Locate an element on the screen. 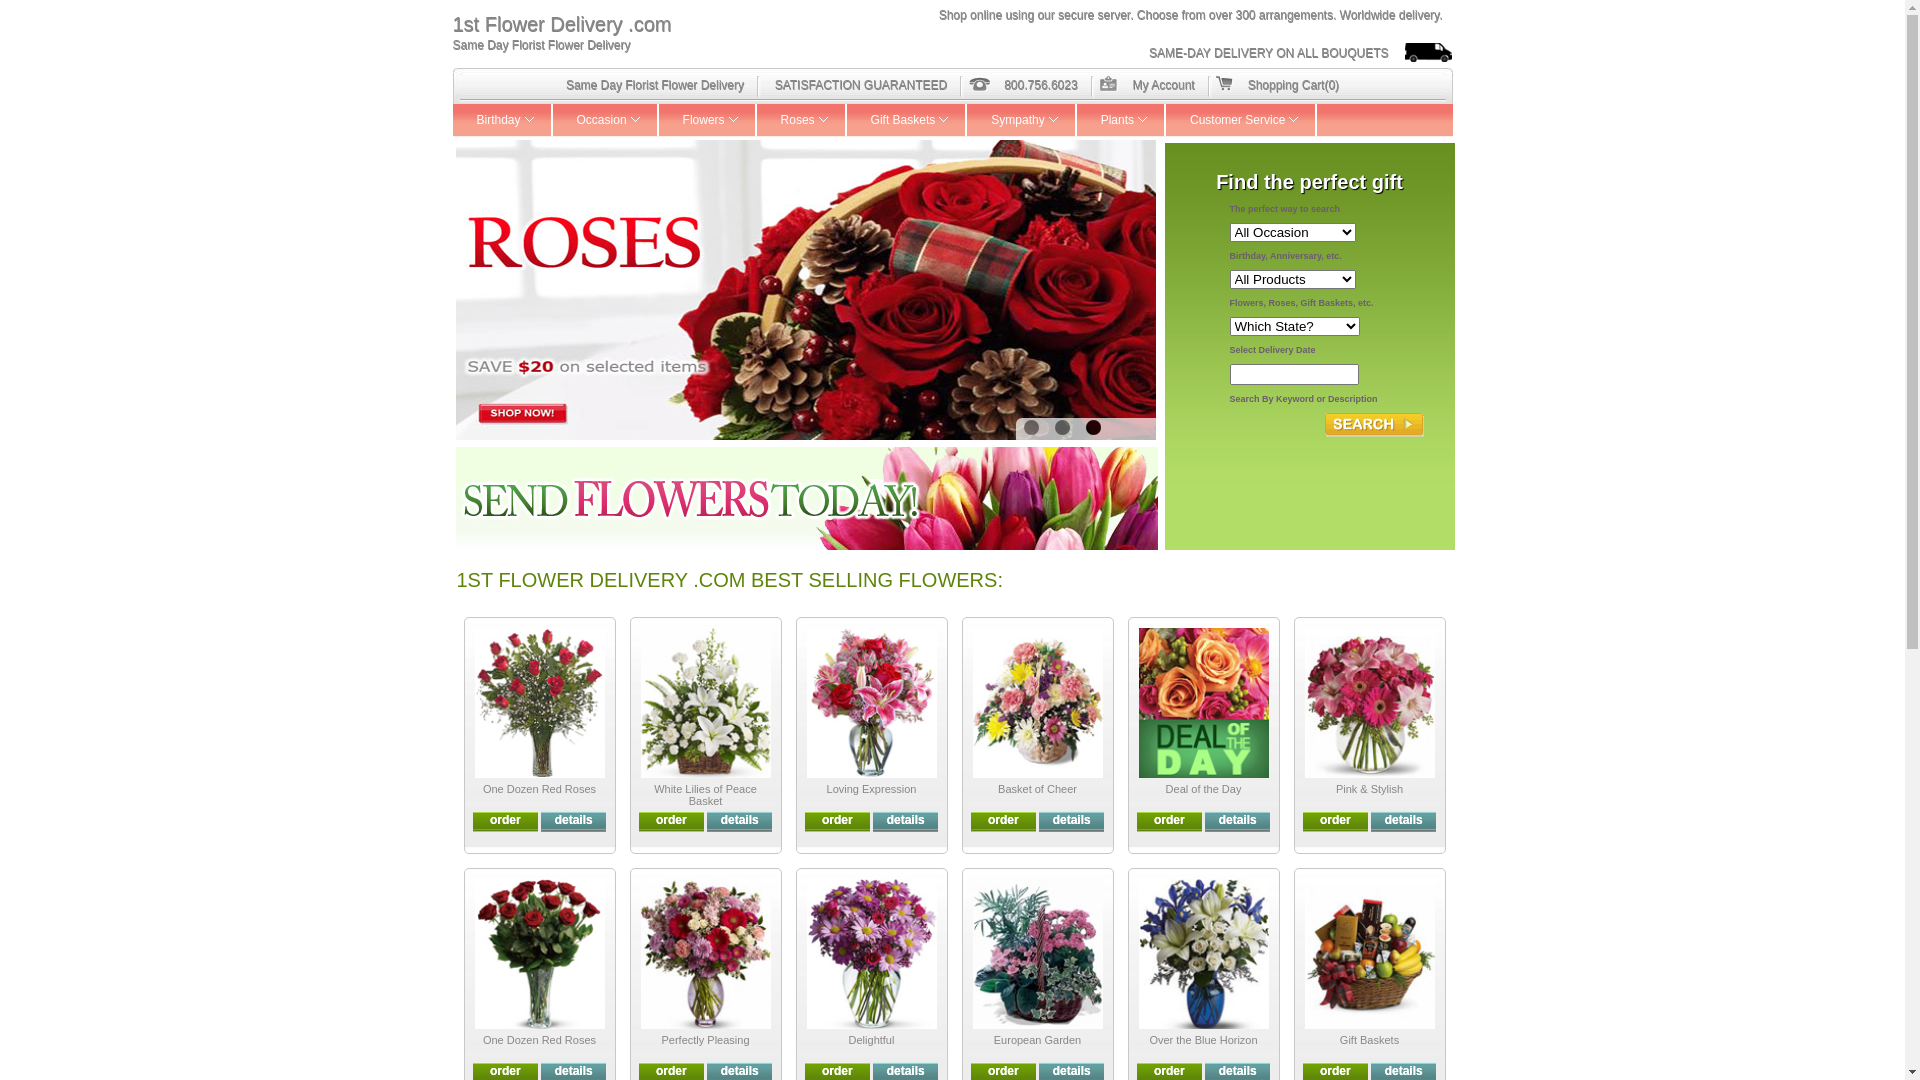 Image resolution: width=1920 pixels, height=1080 pixels. Gift Baskets is located at coordinates (1370, 1040).